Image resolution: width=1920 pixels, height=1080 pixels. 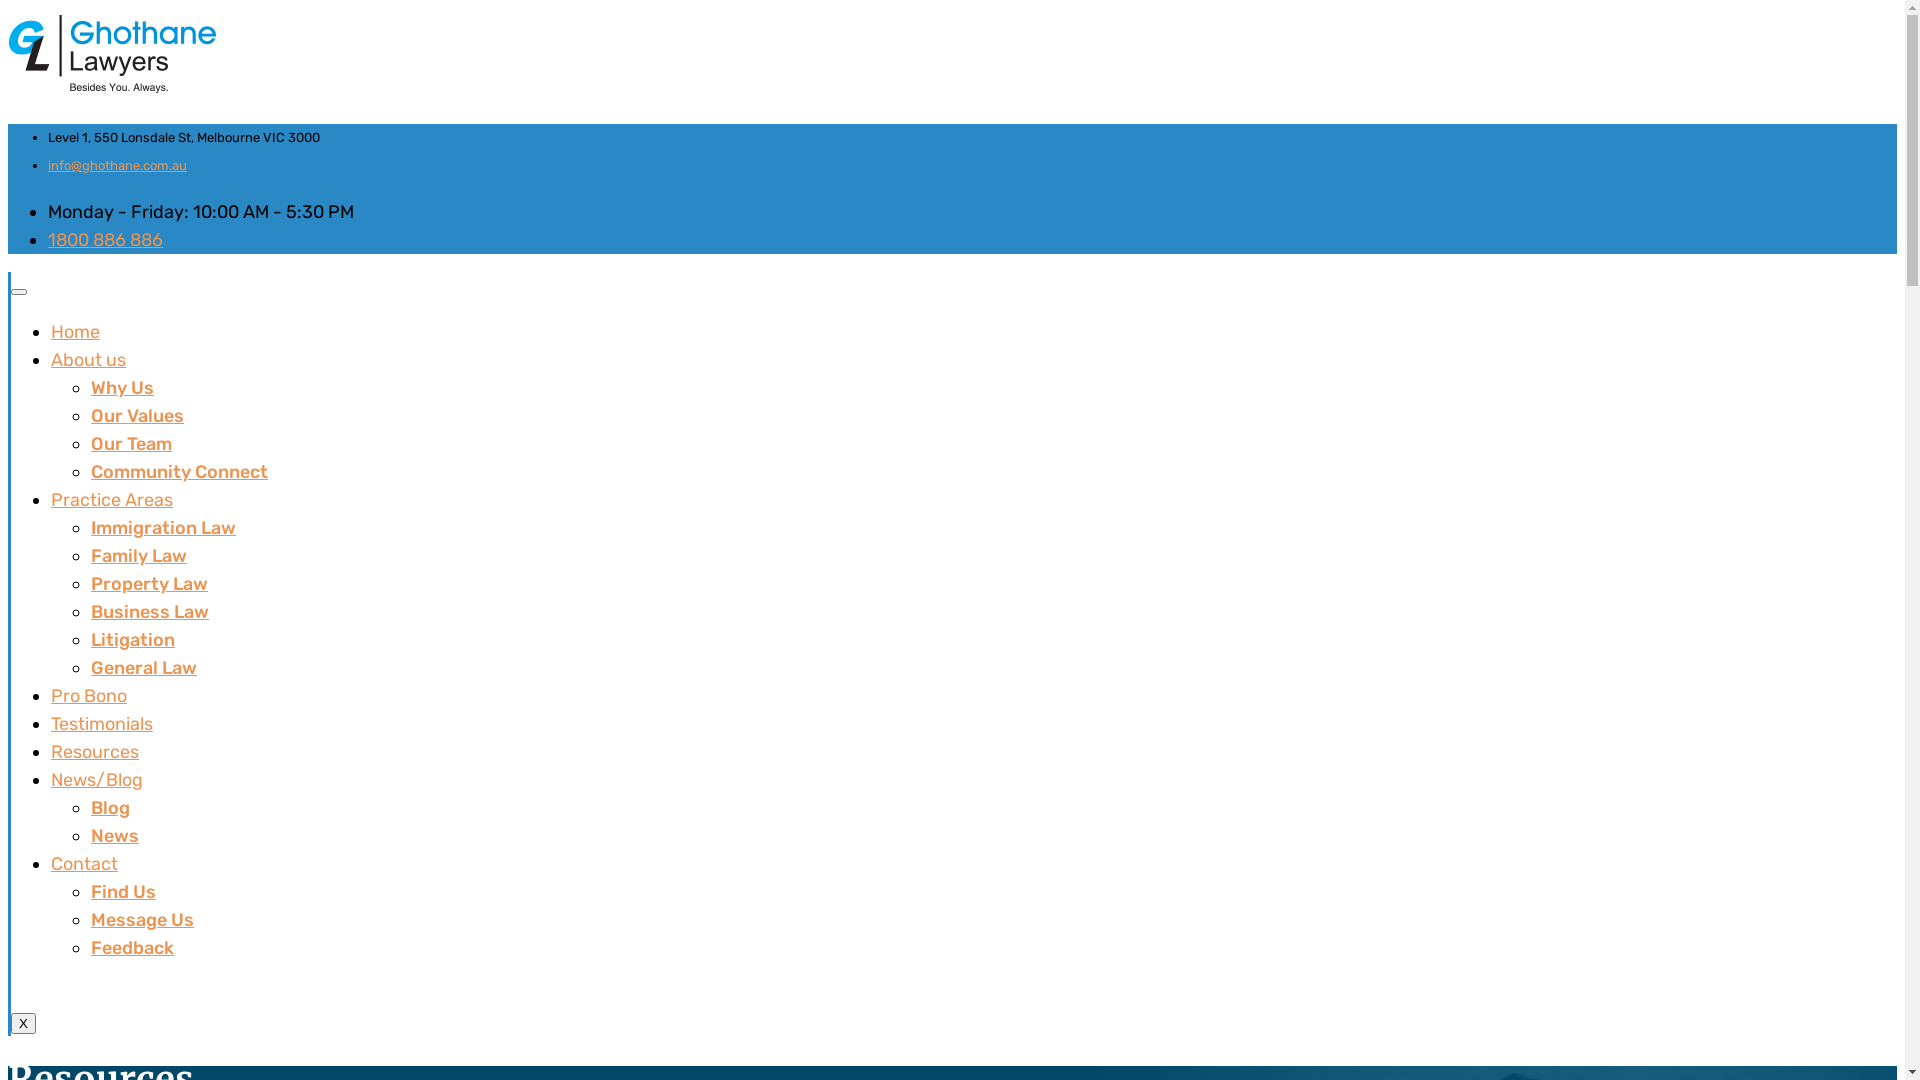 I want to click on Business Law, so click(x=150, y=612).